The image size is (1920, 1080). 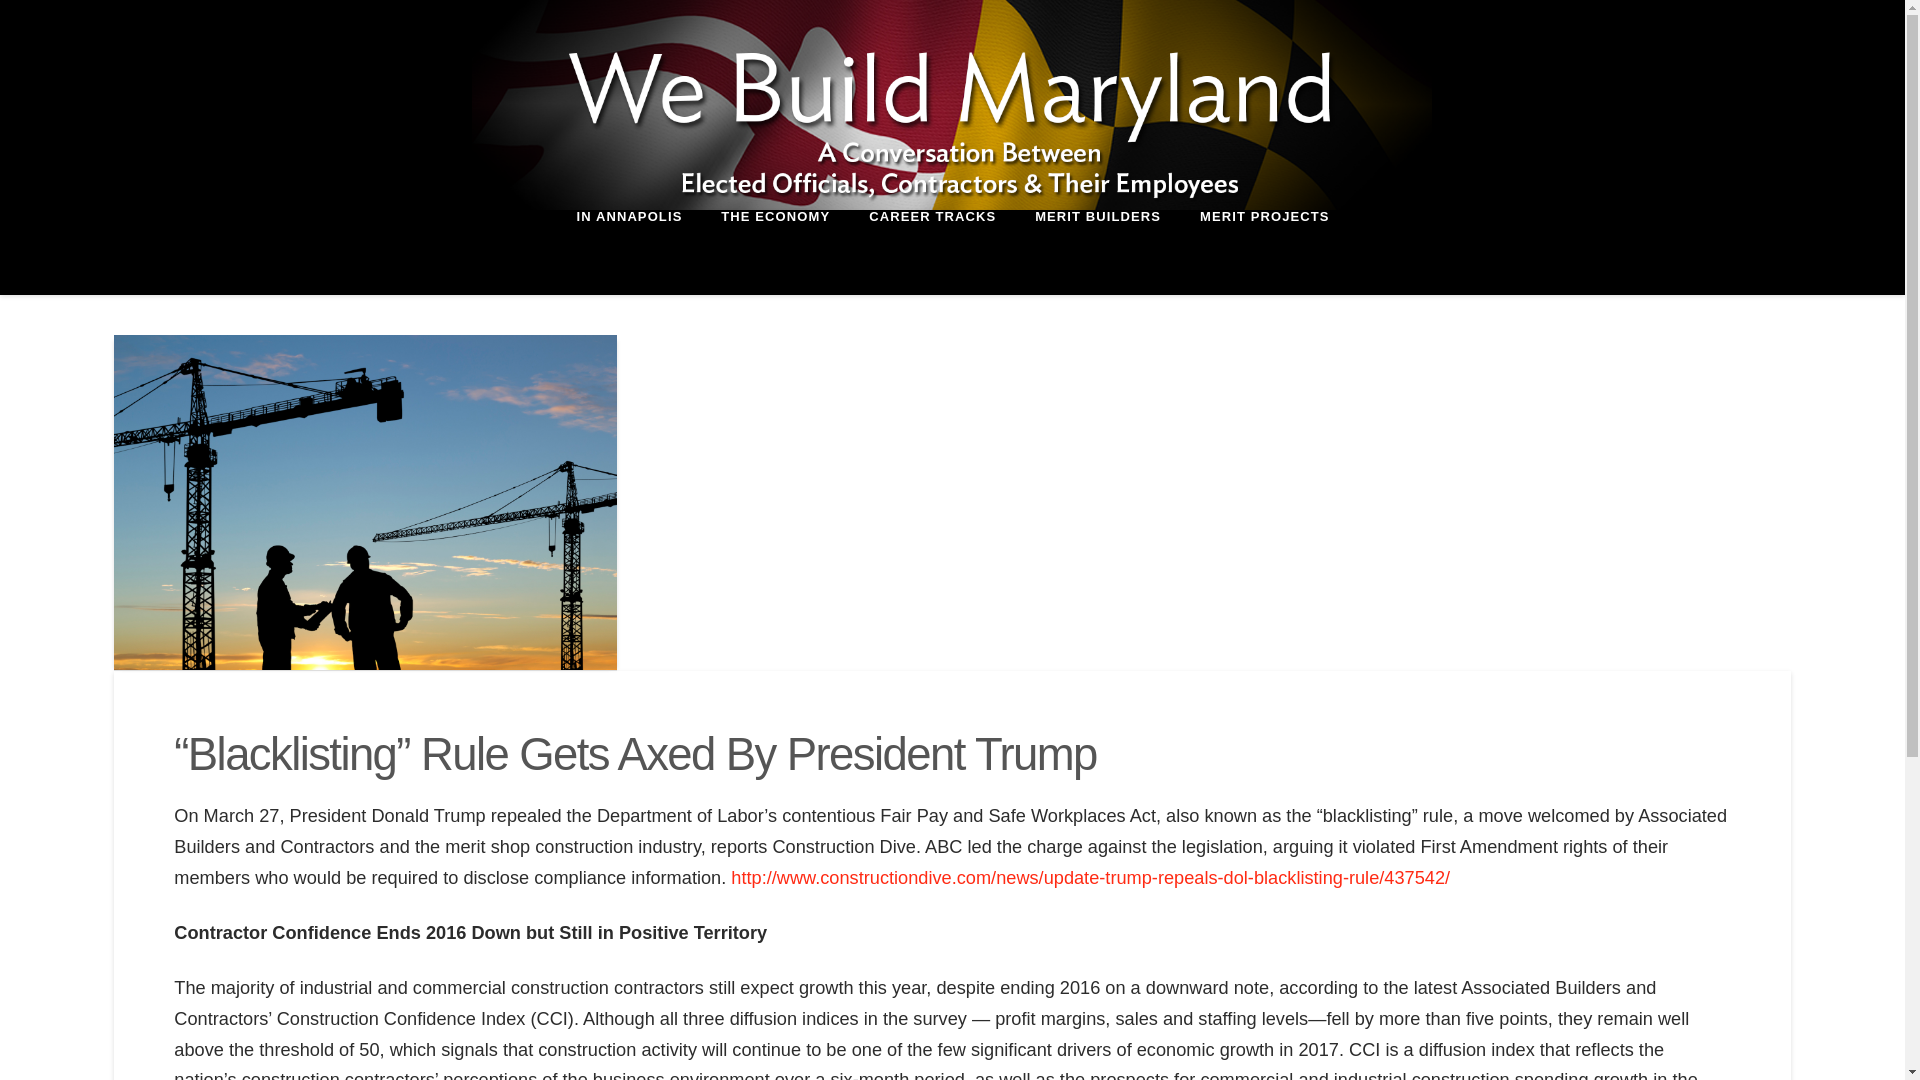 What do you see at coordinates (774, 252) in the screenshot?
I see `THE ECONOMY` at bounding box center [774, 252].